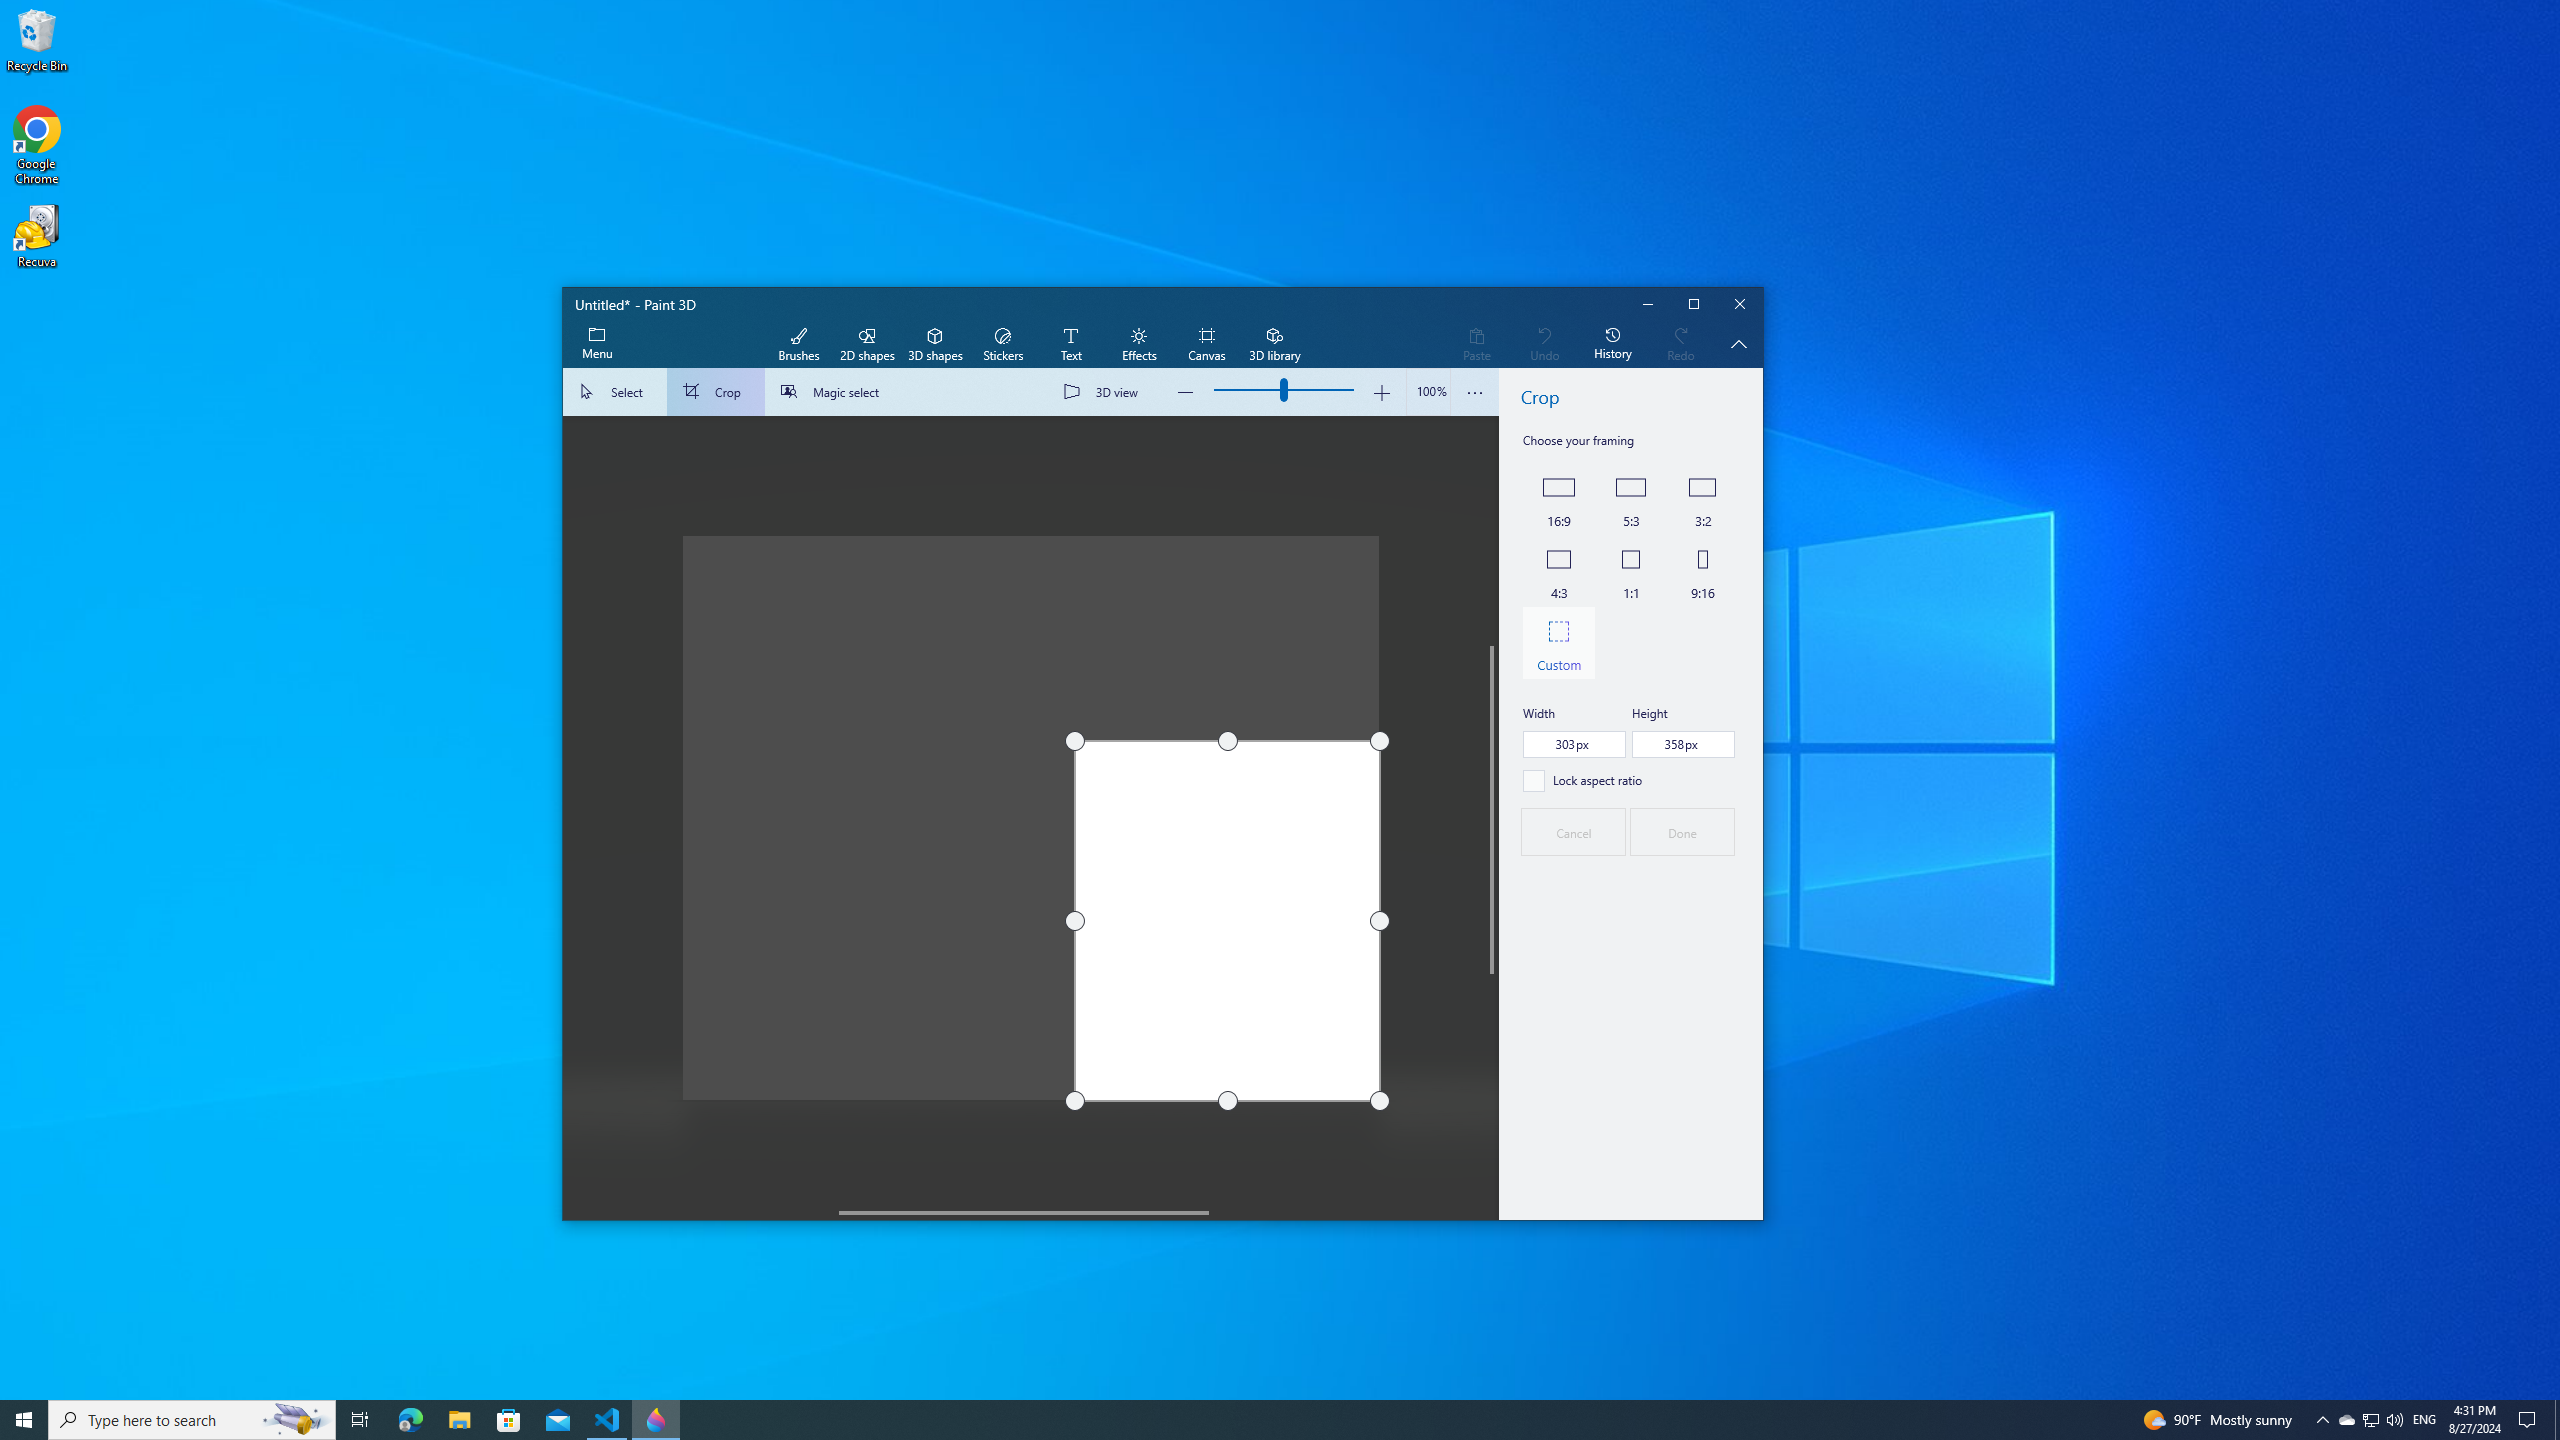 Image resolution: width=2560 pixels, height=1440 pixels. I want to click on Effects, so click(1138, 344).